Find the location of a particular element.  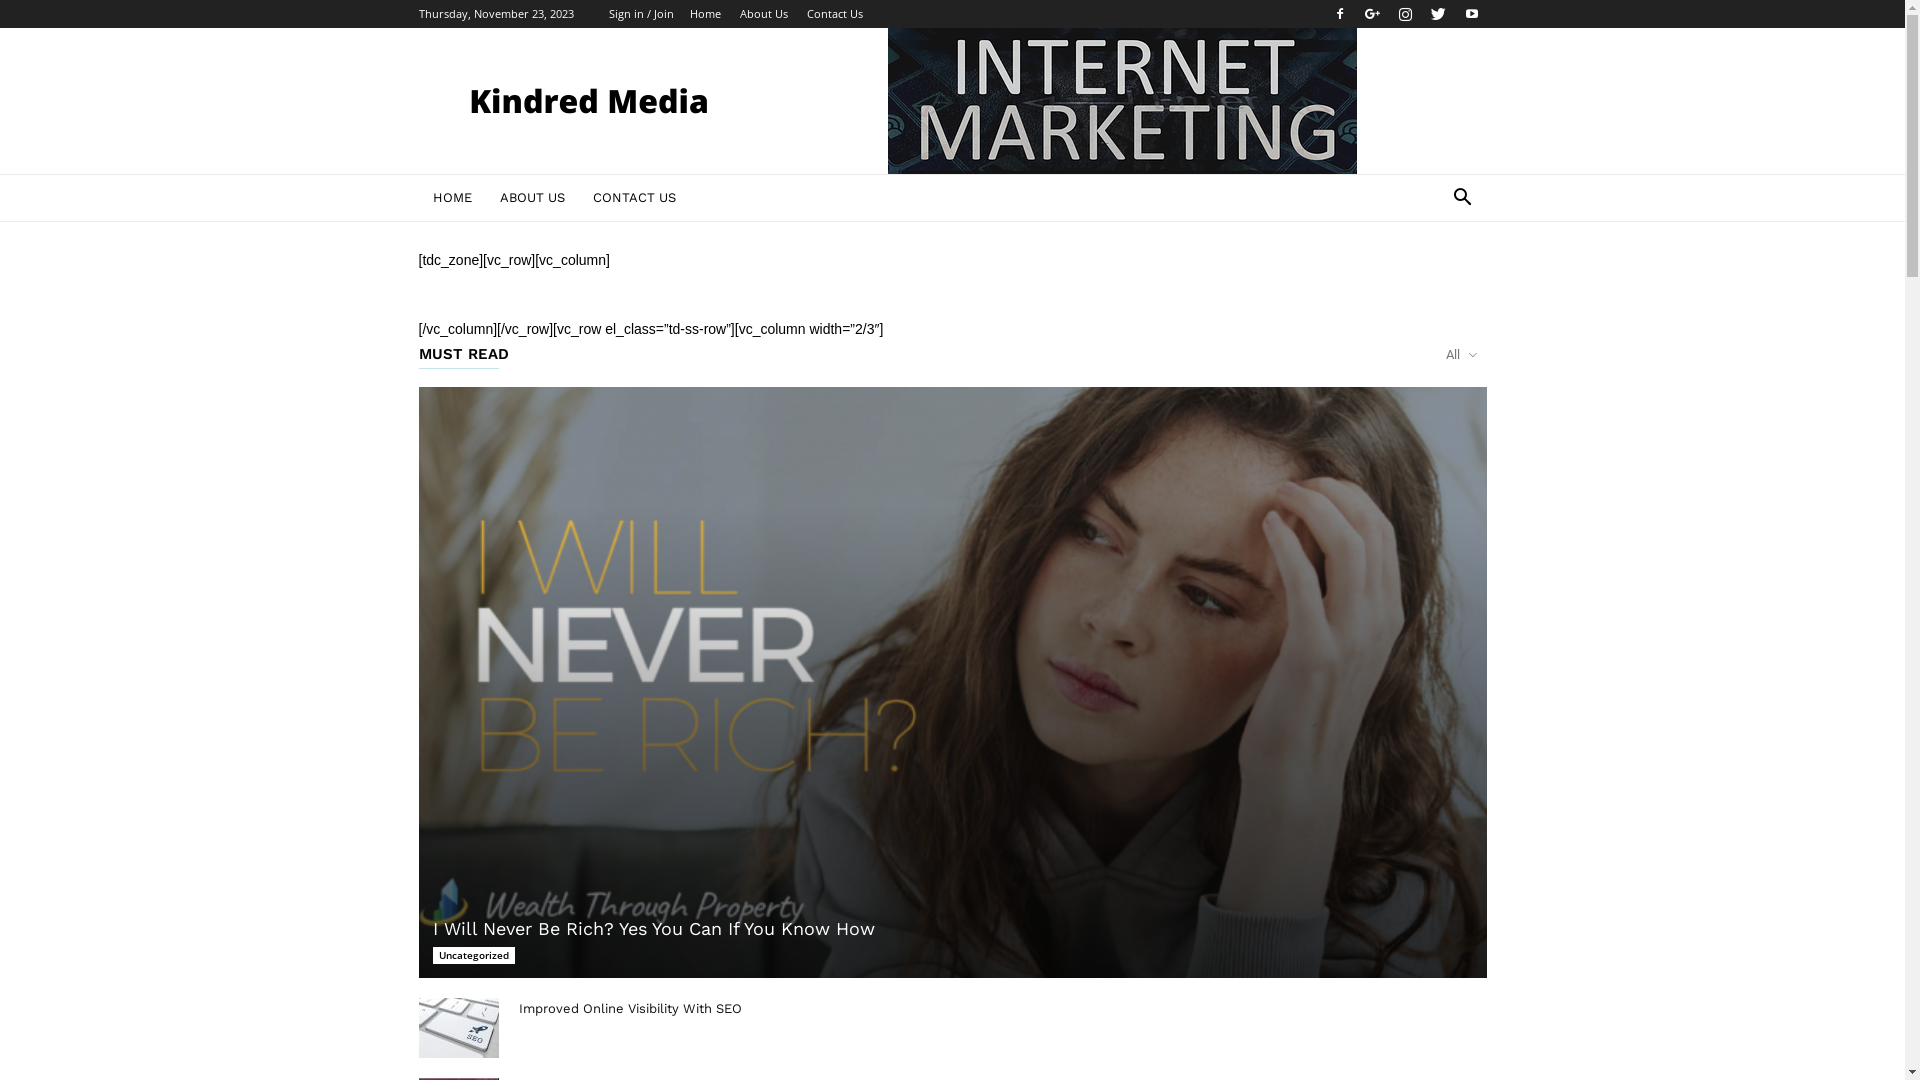

HOME is located at coordinates (452, 198).